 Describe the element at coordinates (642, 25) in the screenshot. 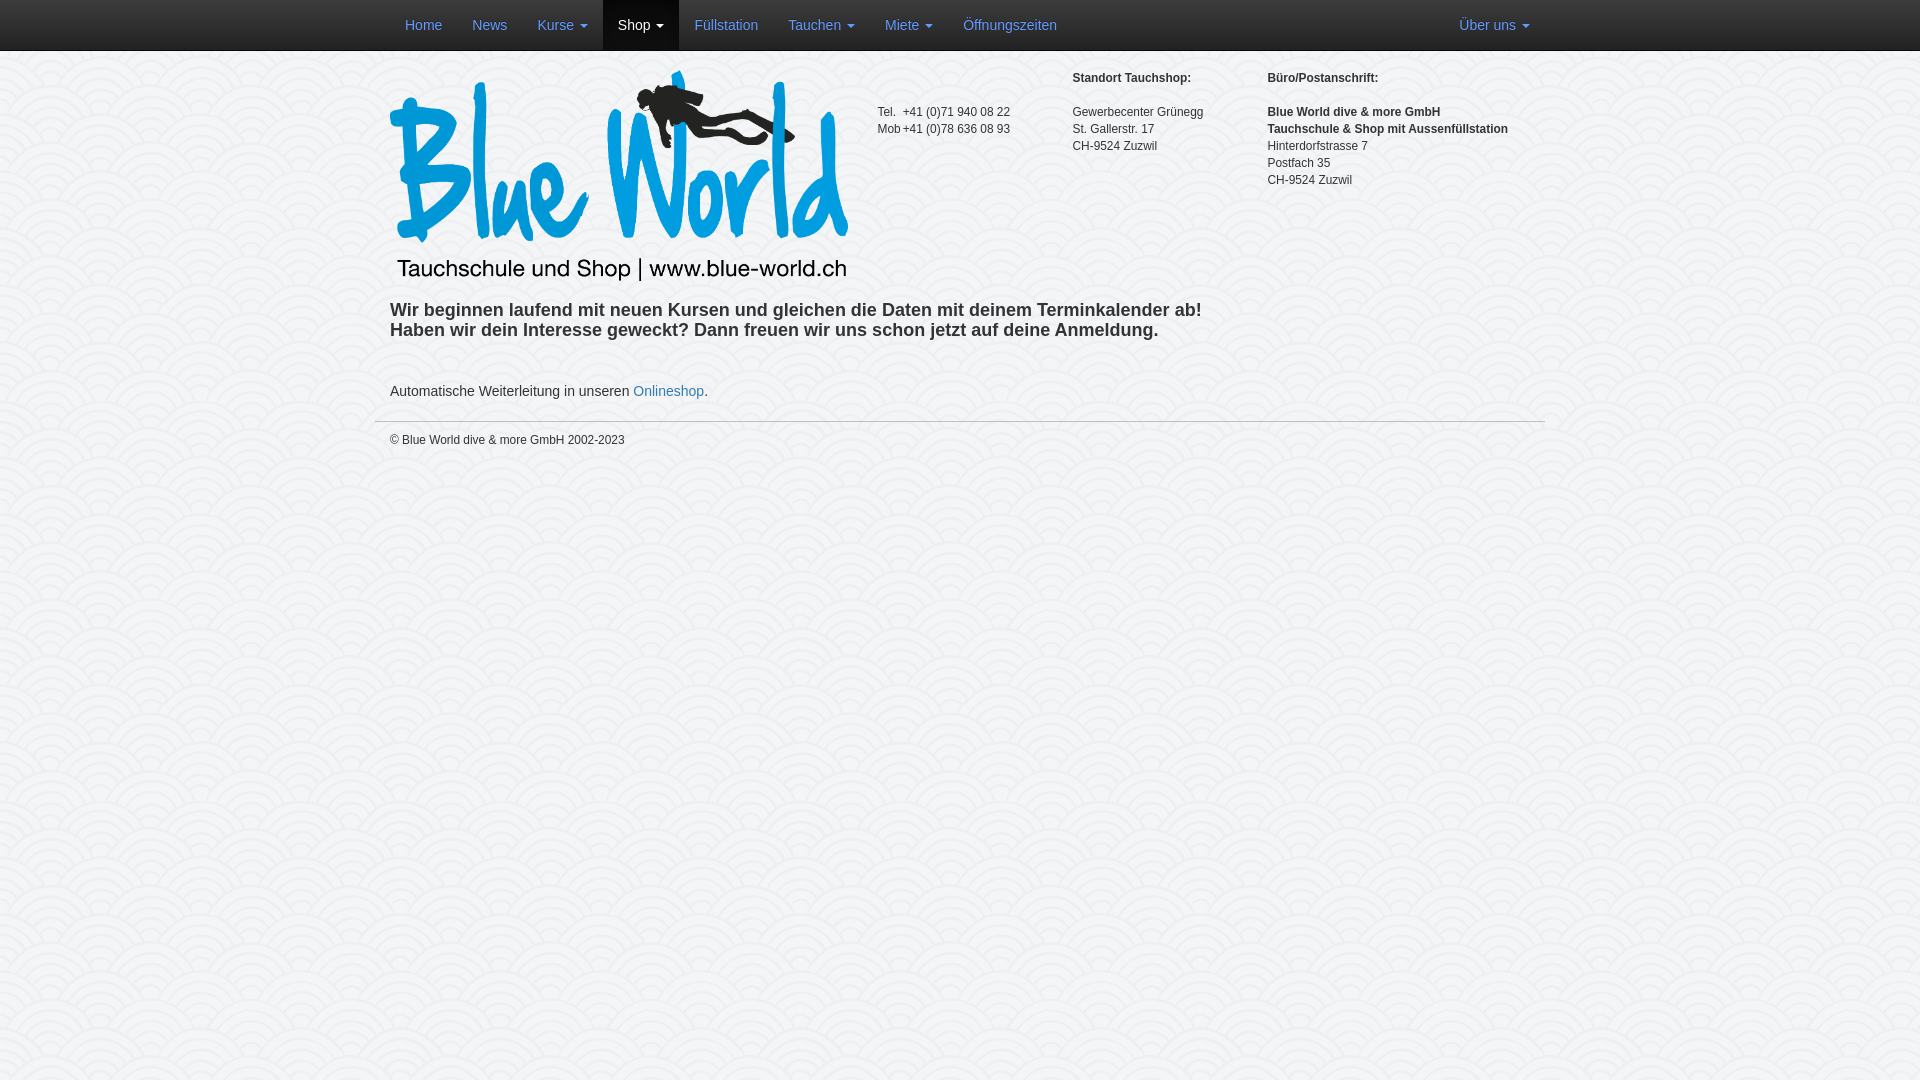

I see `Shop` at that location.